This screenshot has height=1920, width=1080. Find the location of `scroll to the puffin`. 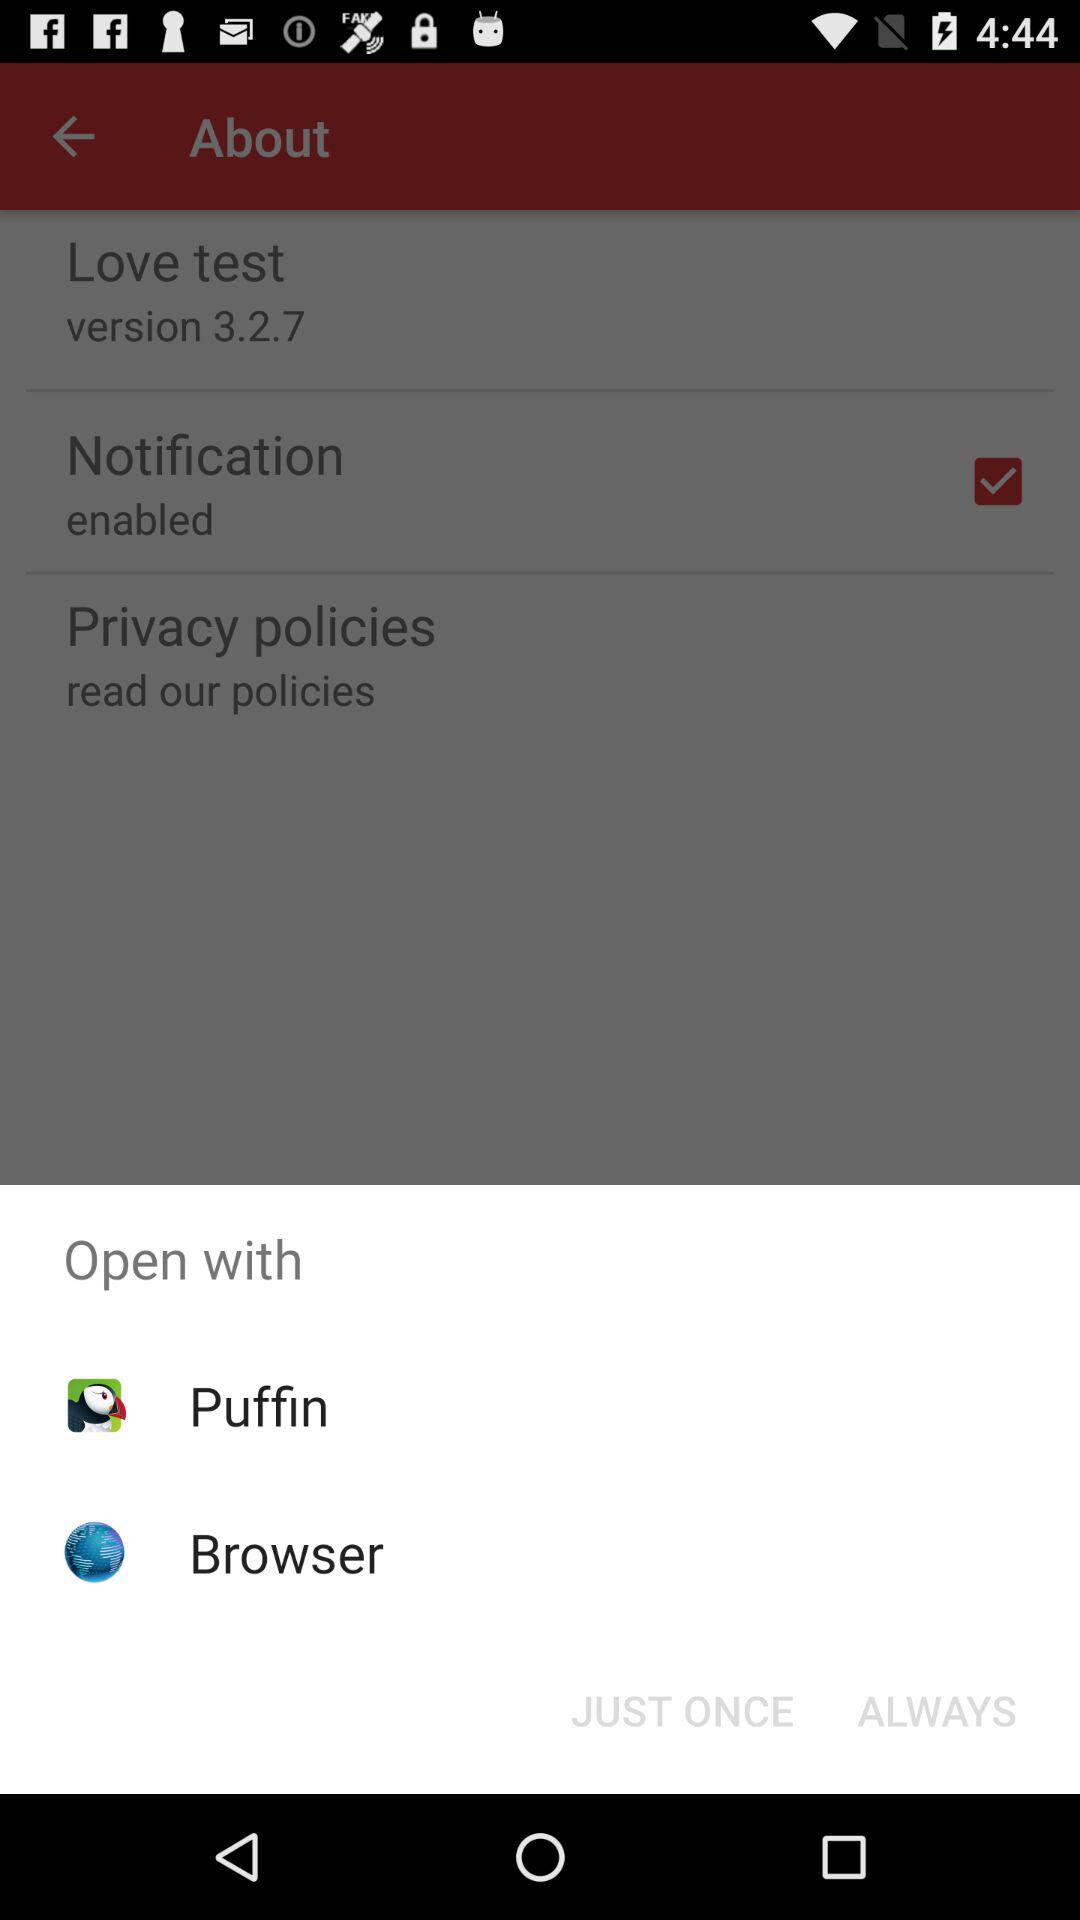

scroll to the puffin is located at coordinates (258, 1404).